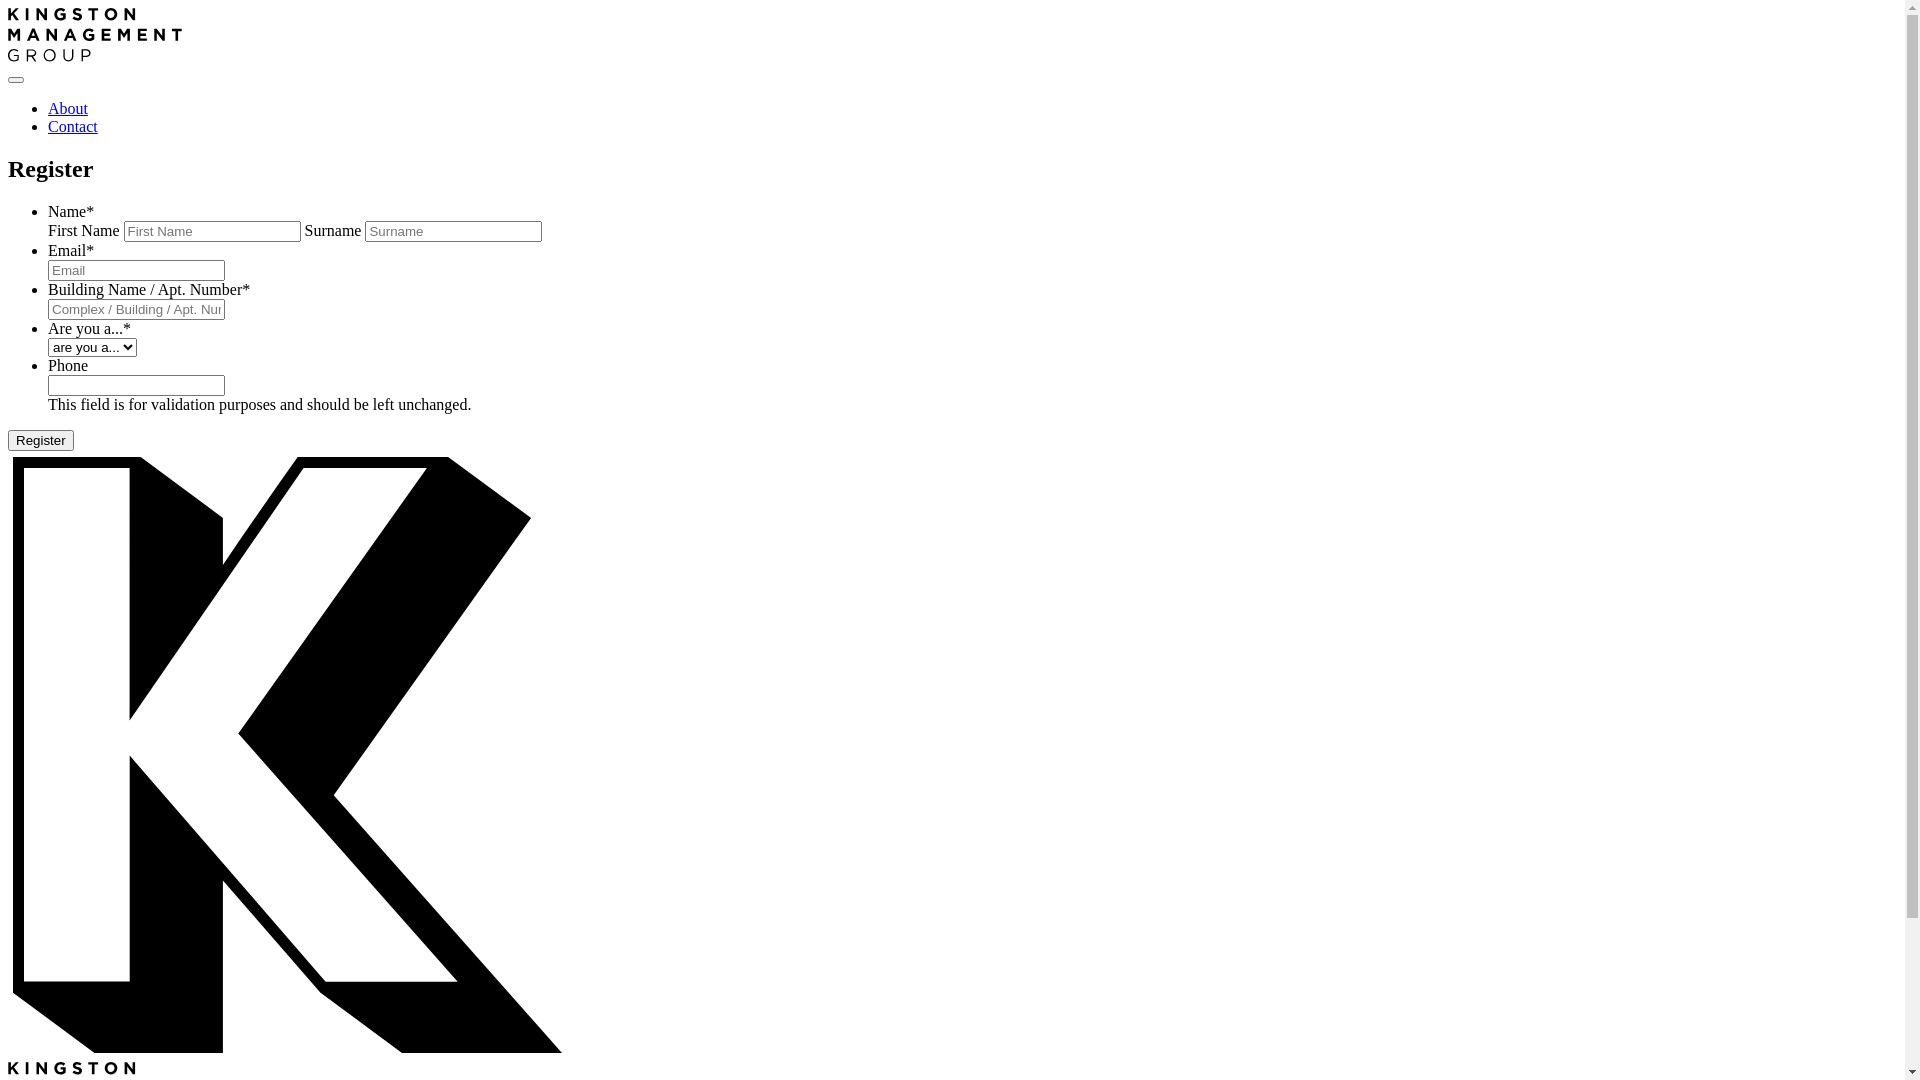 Image resolution: width=1920 pixels, height=1080 pixels. Describe the element at coordinates (41, 440) in the screenshot. I see `Register` at that location.